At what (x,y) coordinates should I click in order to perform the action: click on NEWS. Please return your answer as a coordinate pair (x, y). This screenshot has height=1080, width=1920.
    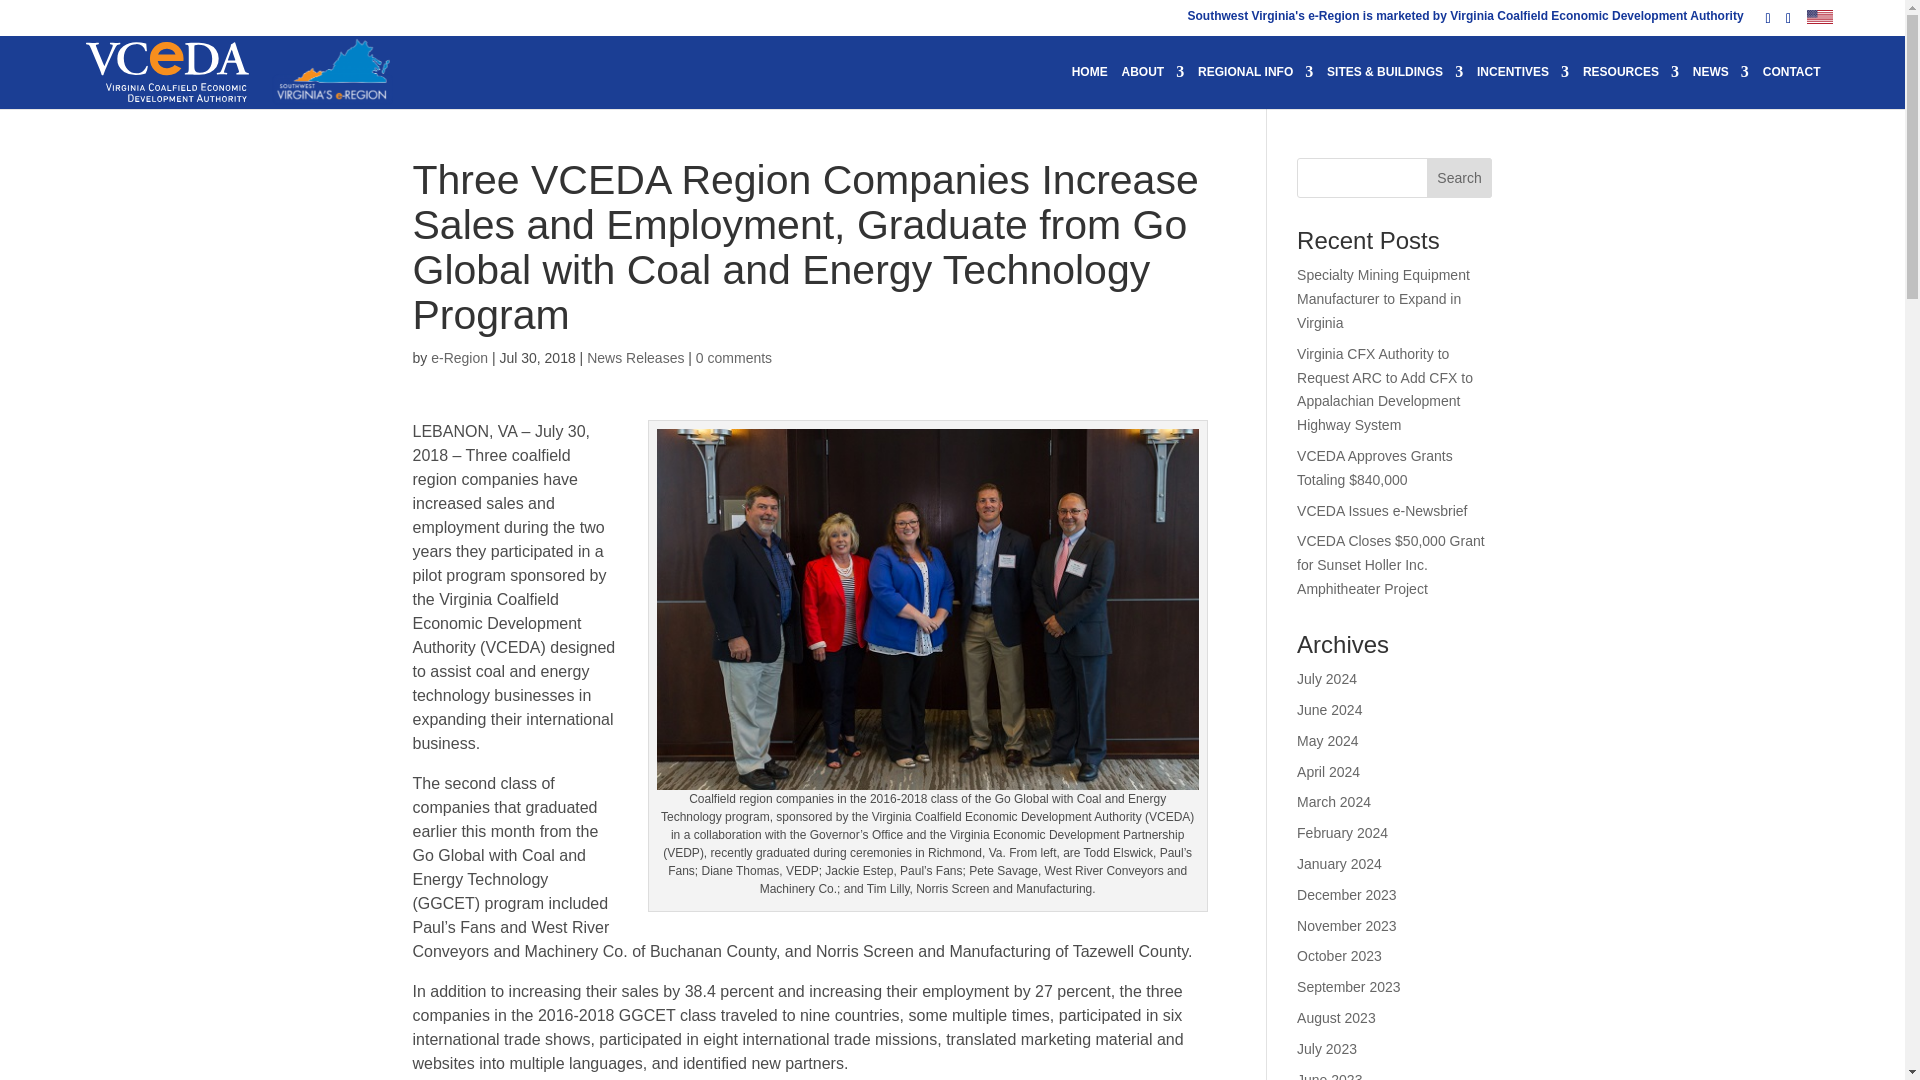
    Looking at the image, I should click on (1721, 83).